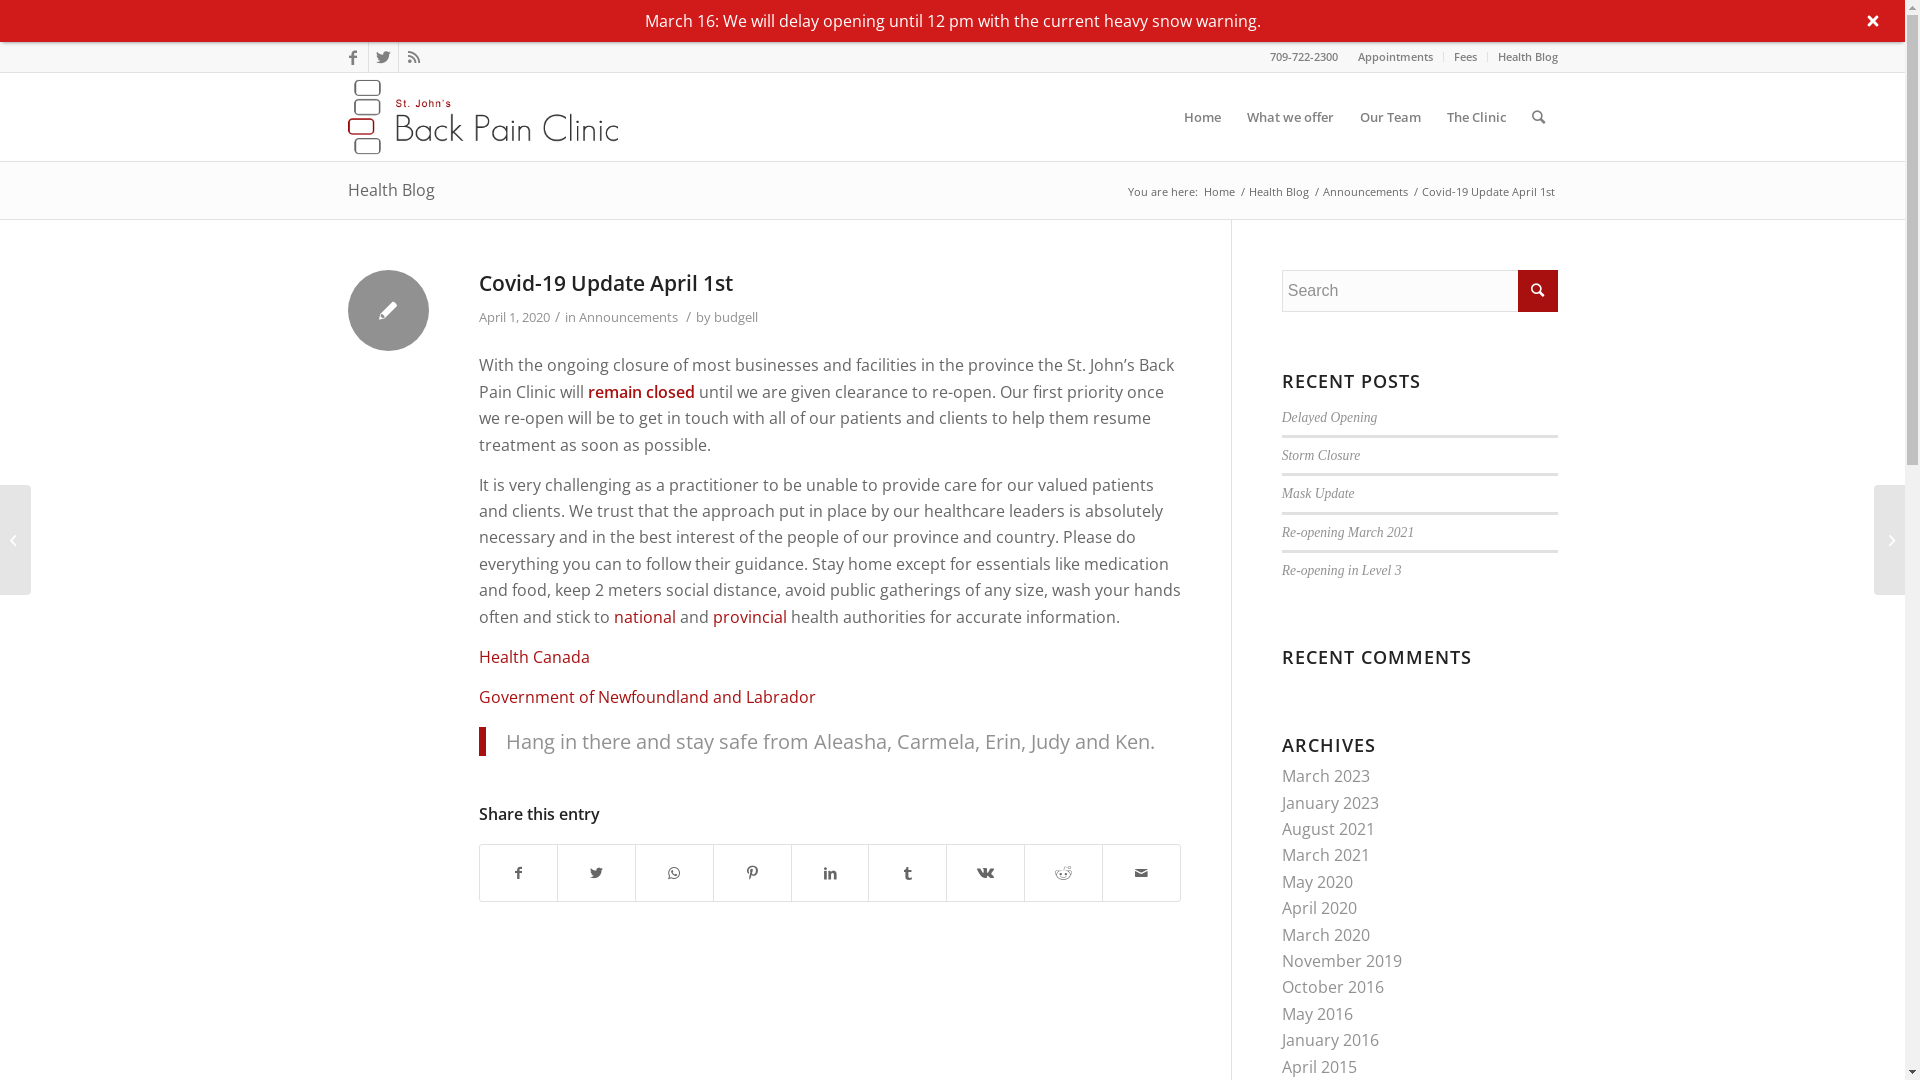 The width and height of the screenshot is (1920, 1080). I want to click on Our Team, so click(1390, 117).